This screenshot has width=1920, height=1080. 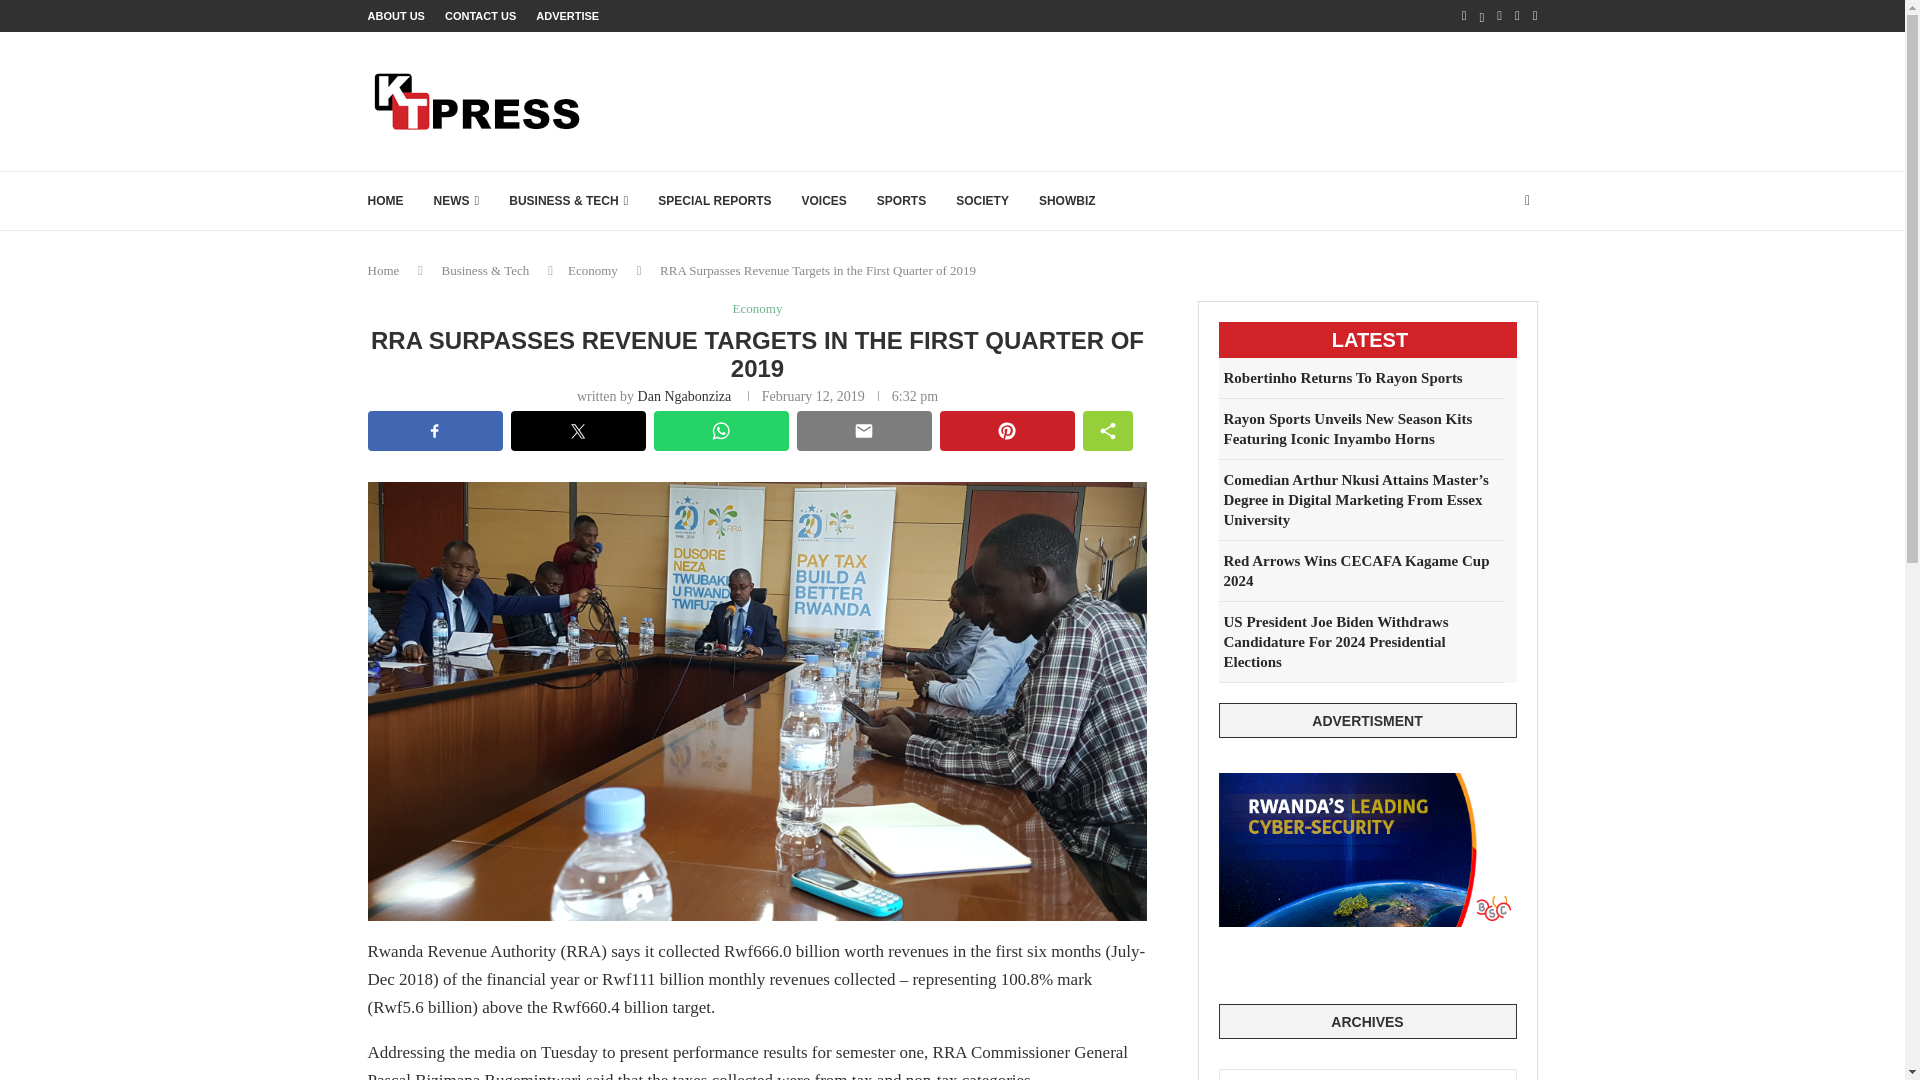 What do you see at coordinates (901, 200) in the screenshot?
I see `SPORTS` at bounding box center [901, 200].